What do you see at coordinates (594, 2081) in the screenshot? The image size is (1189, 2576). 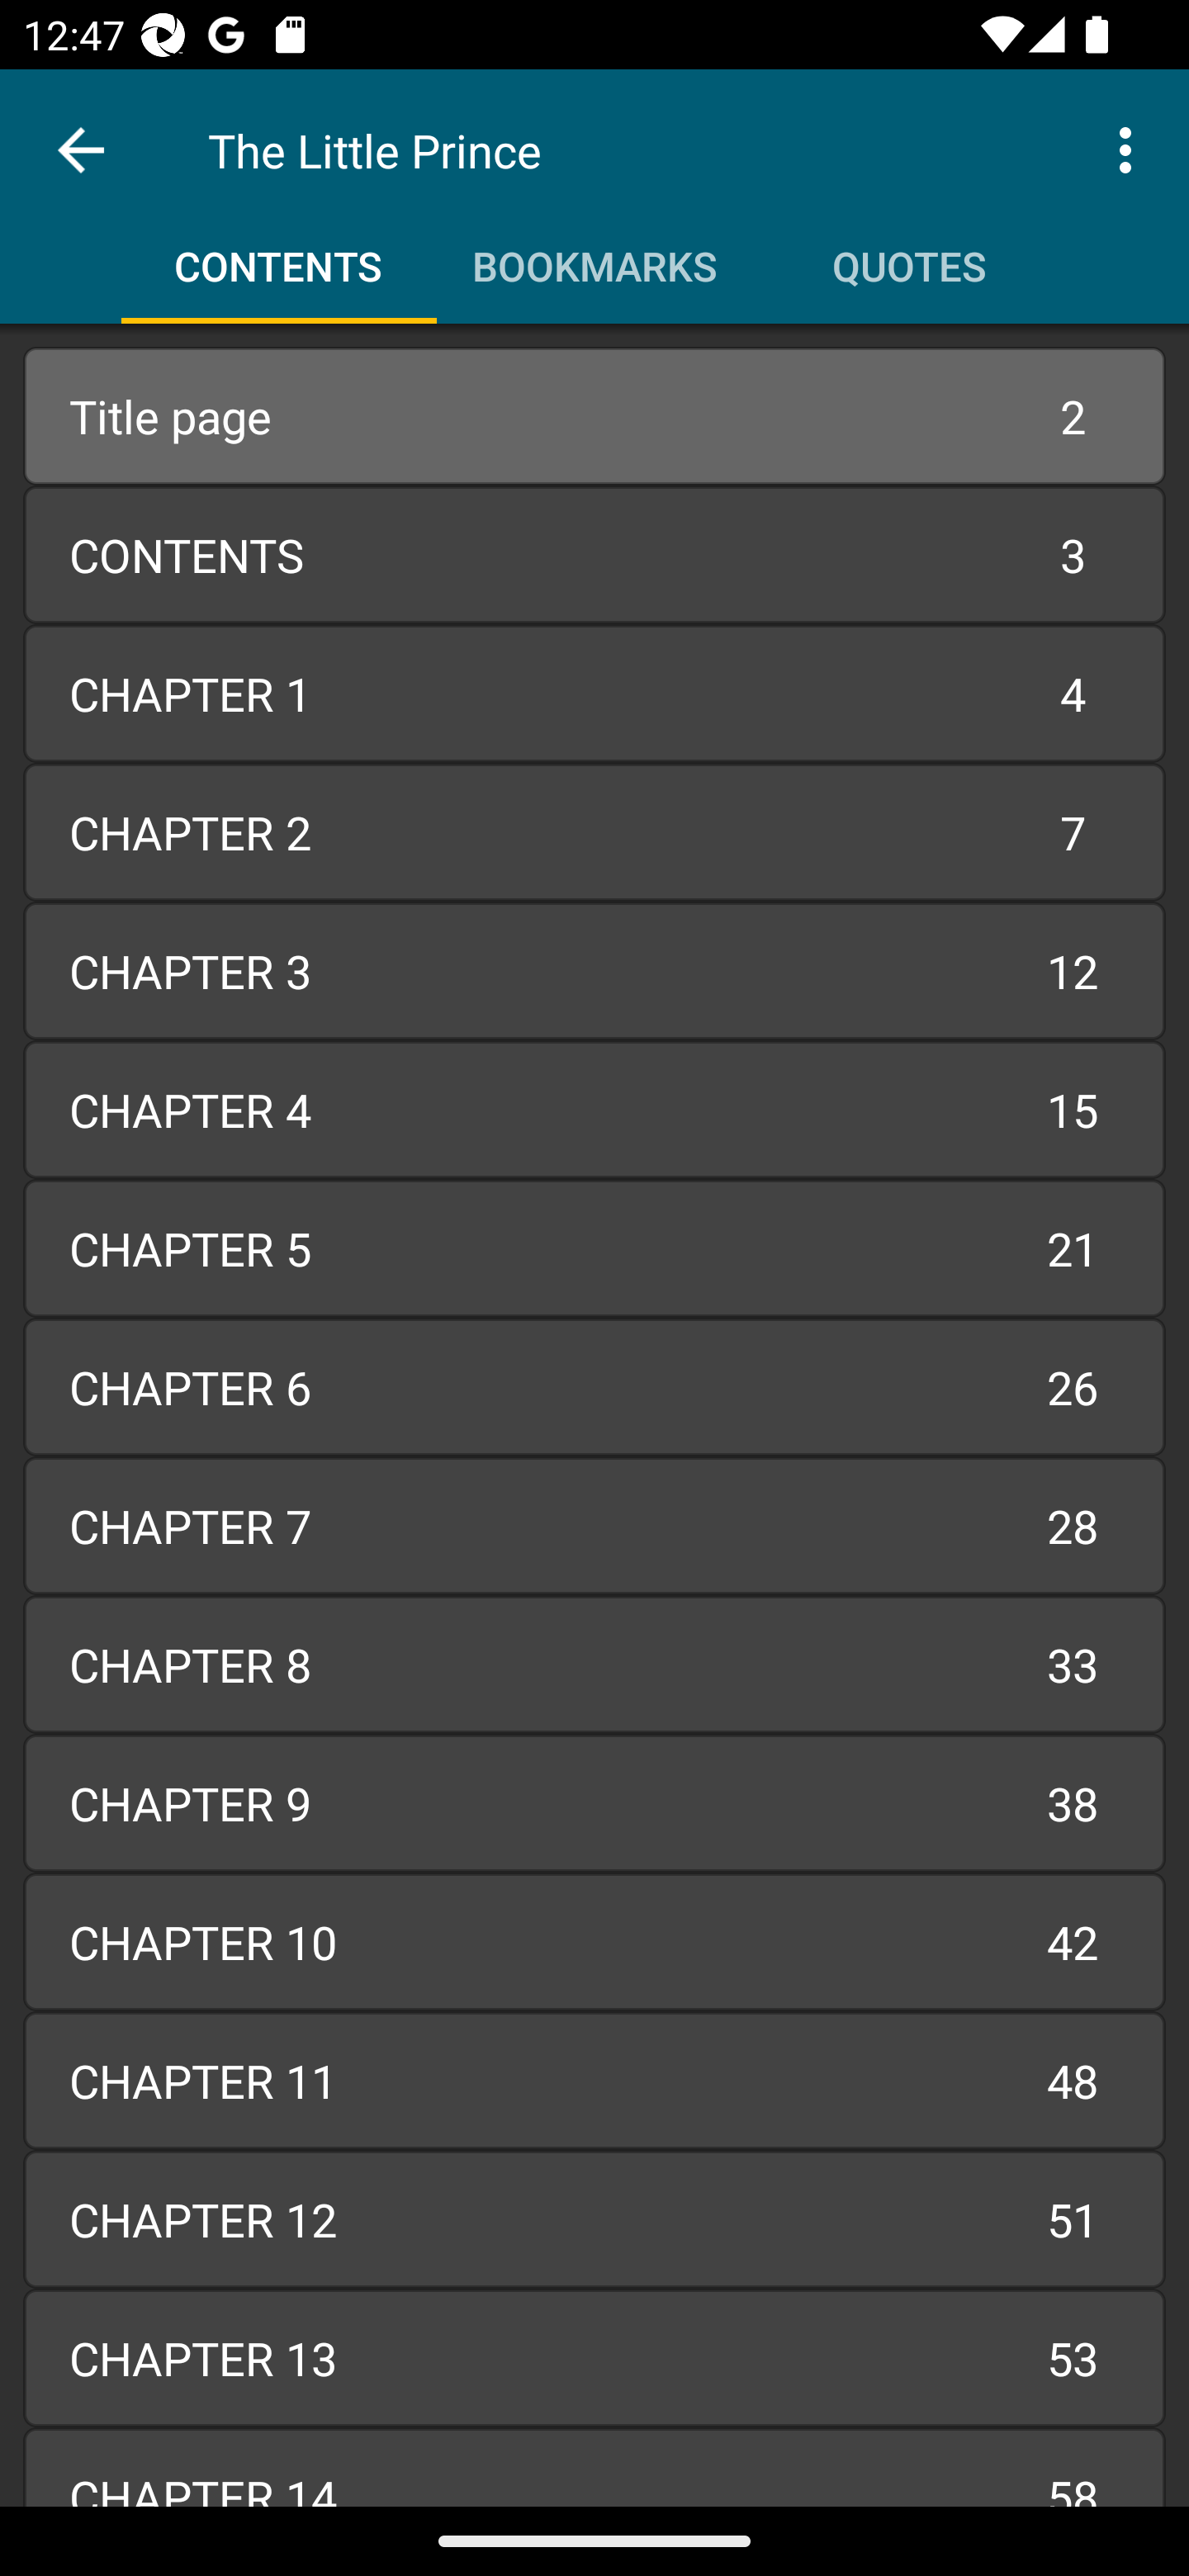 I see `CHAPTER 11 48` at bounding box center [594, 2081].